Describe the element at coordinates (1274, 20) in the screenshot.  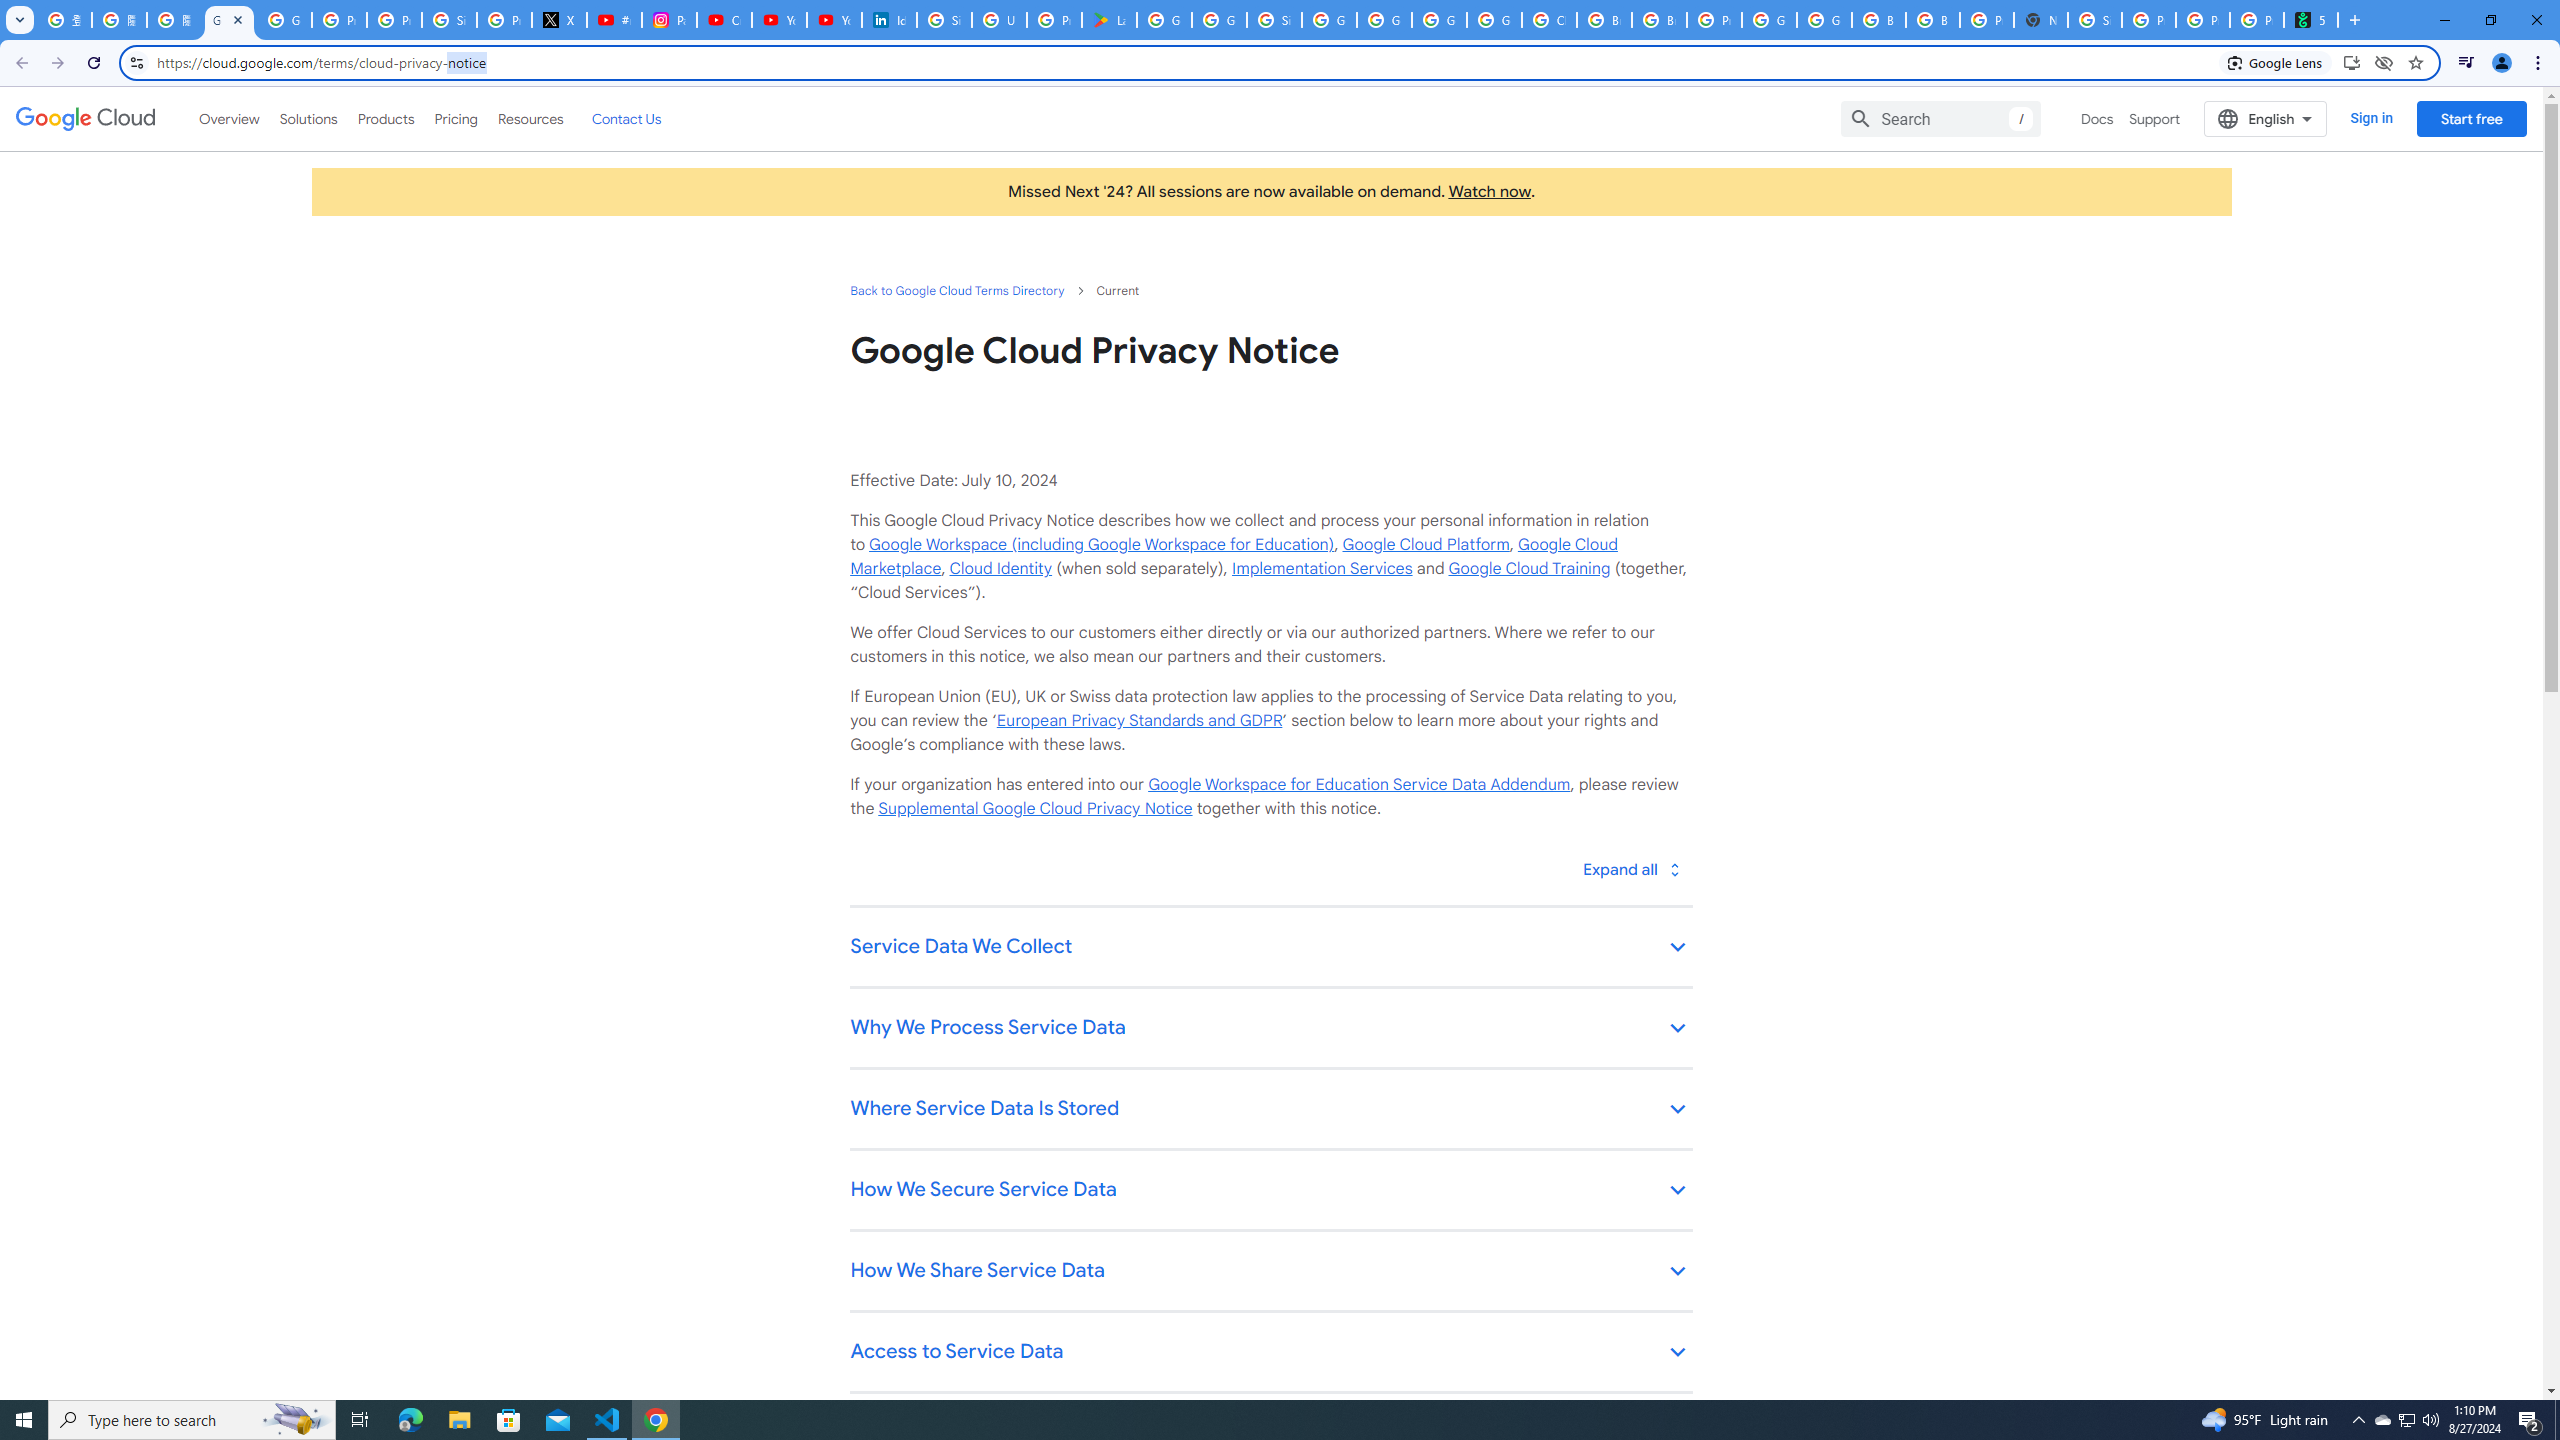
I see `Sign in - Google Accounts` at that location.